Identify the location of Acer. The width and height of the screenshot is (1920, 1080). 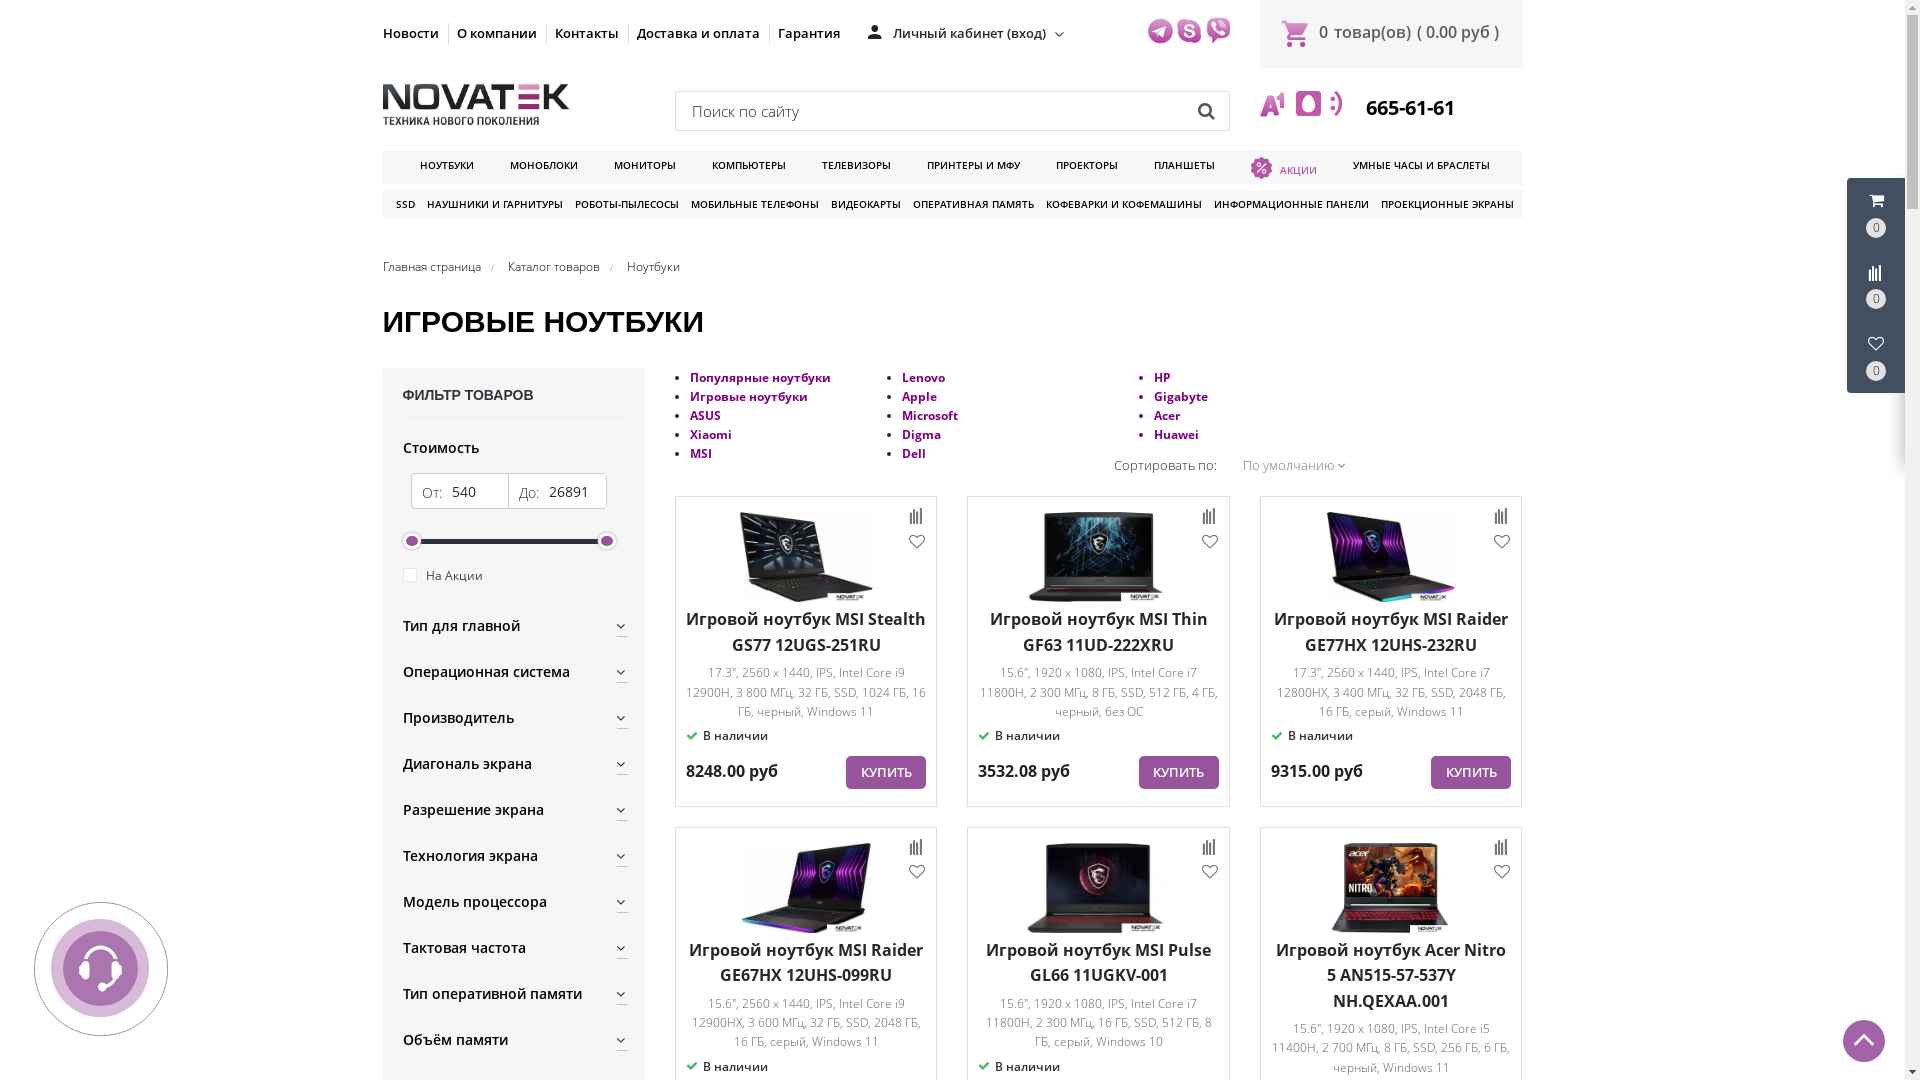
(1167, 416).